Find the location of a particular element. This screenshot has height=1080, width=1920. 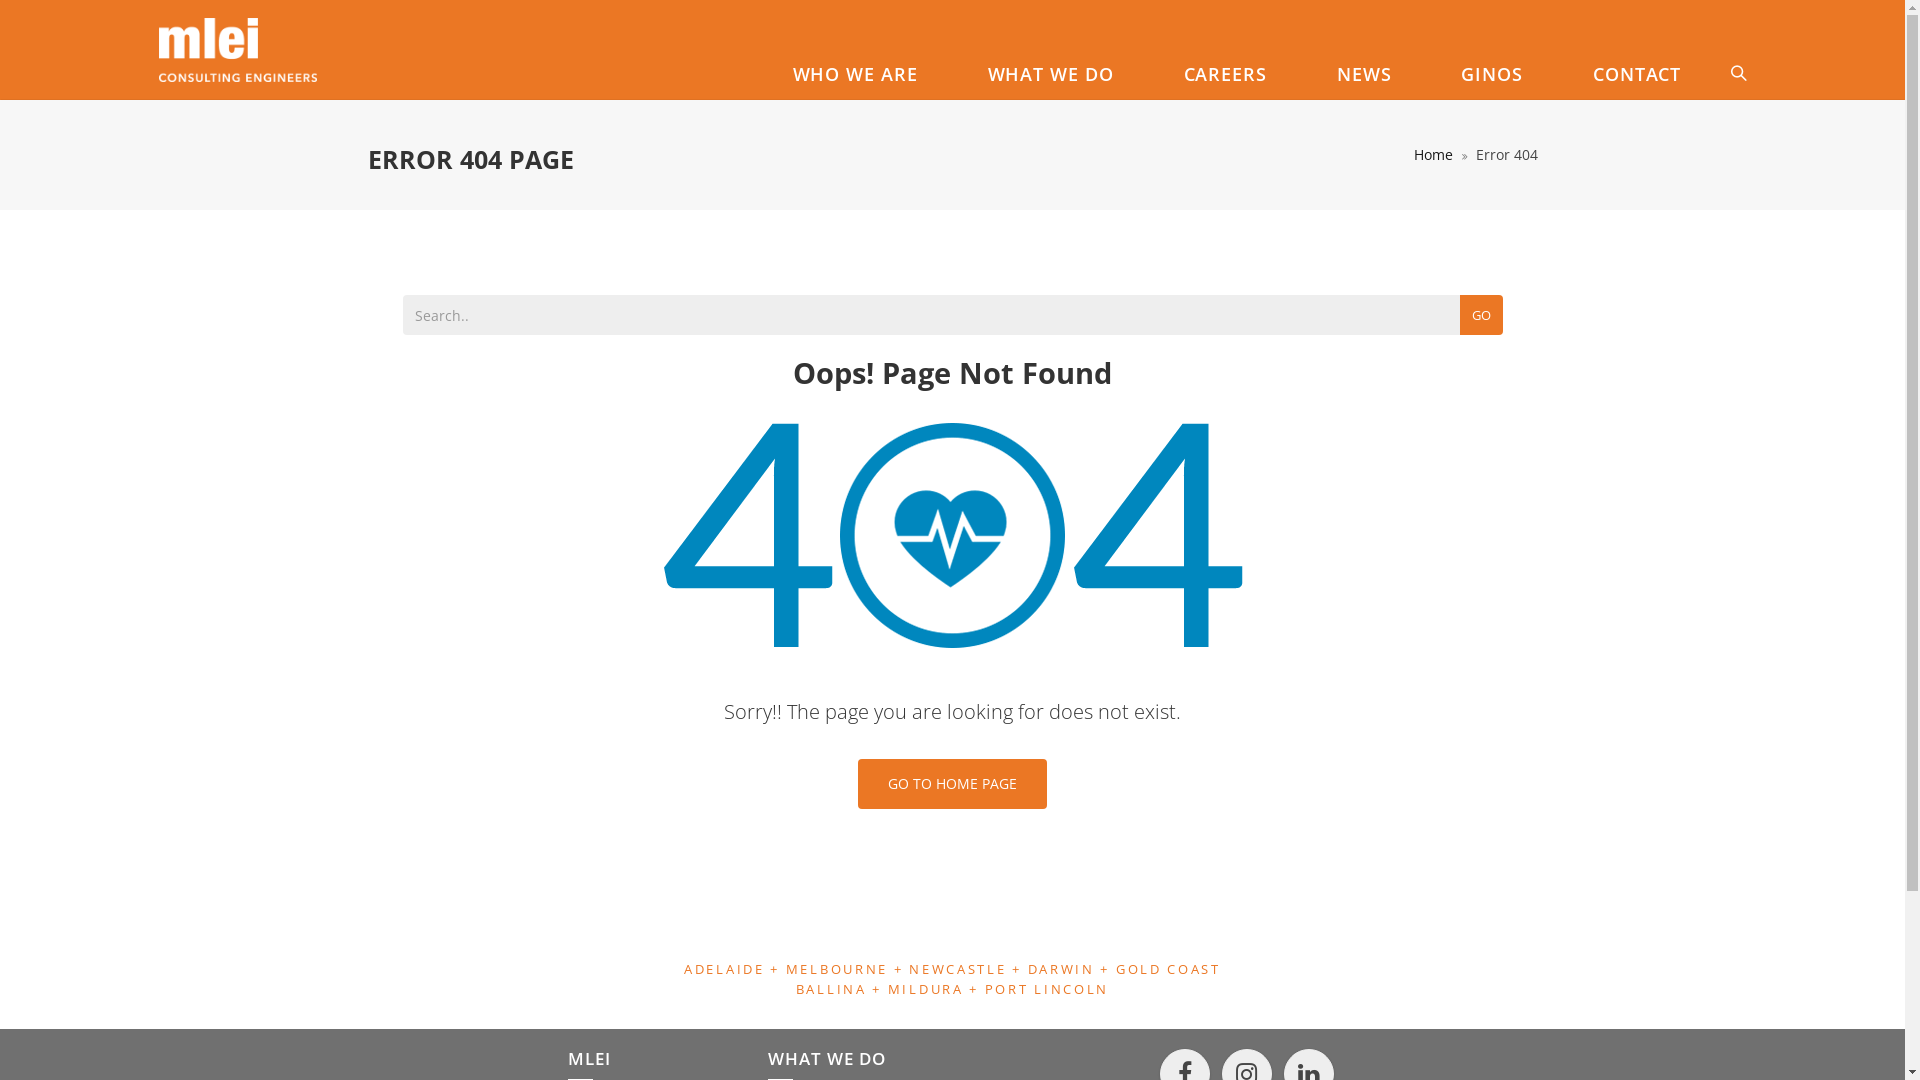

GINOS is located at coordinates (1492, 74).